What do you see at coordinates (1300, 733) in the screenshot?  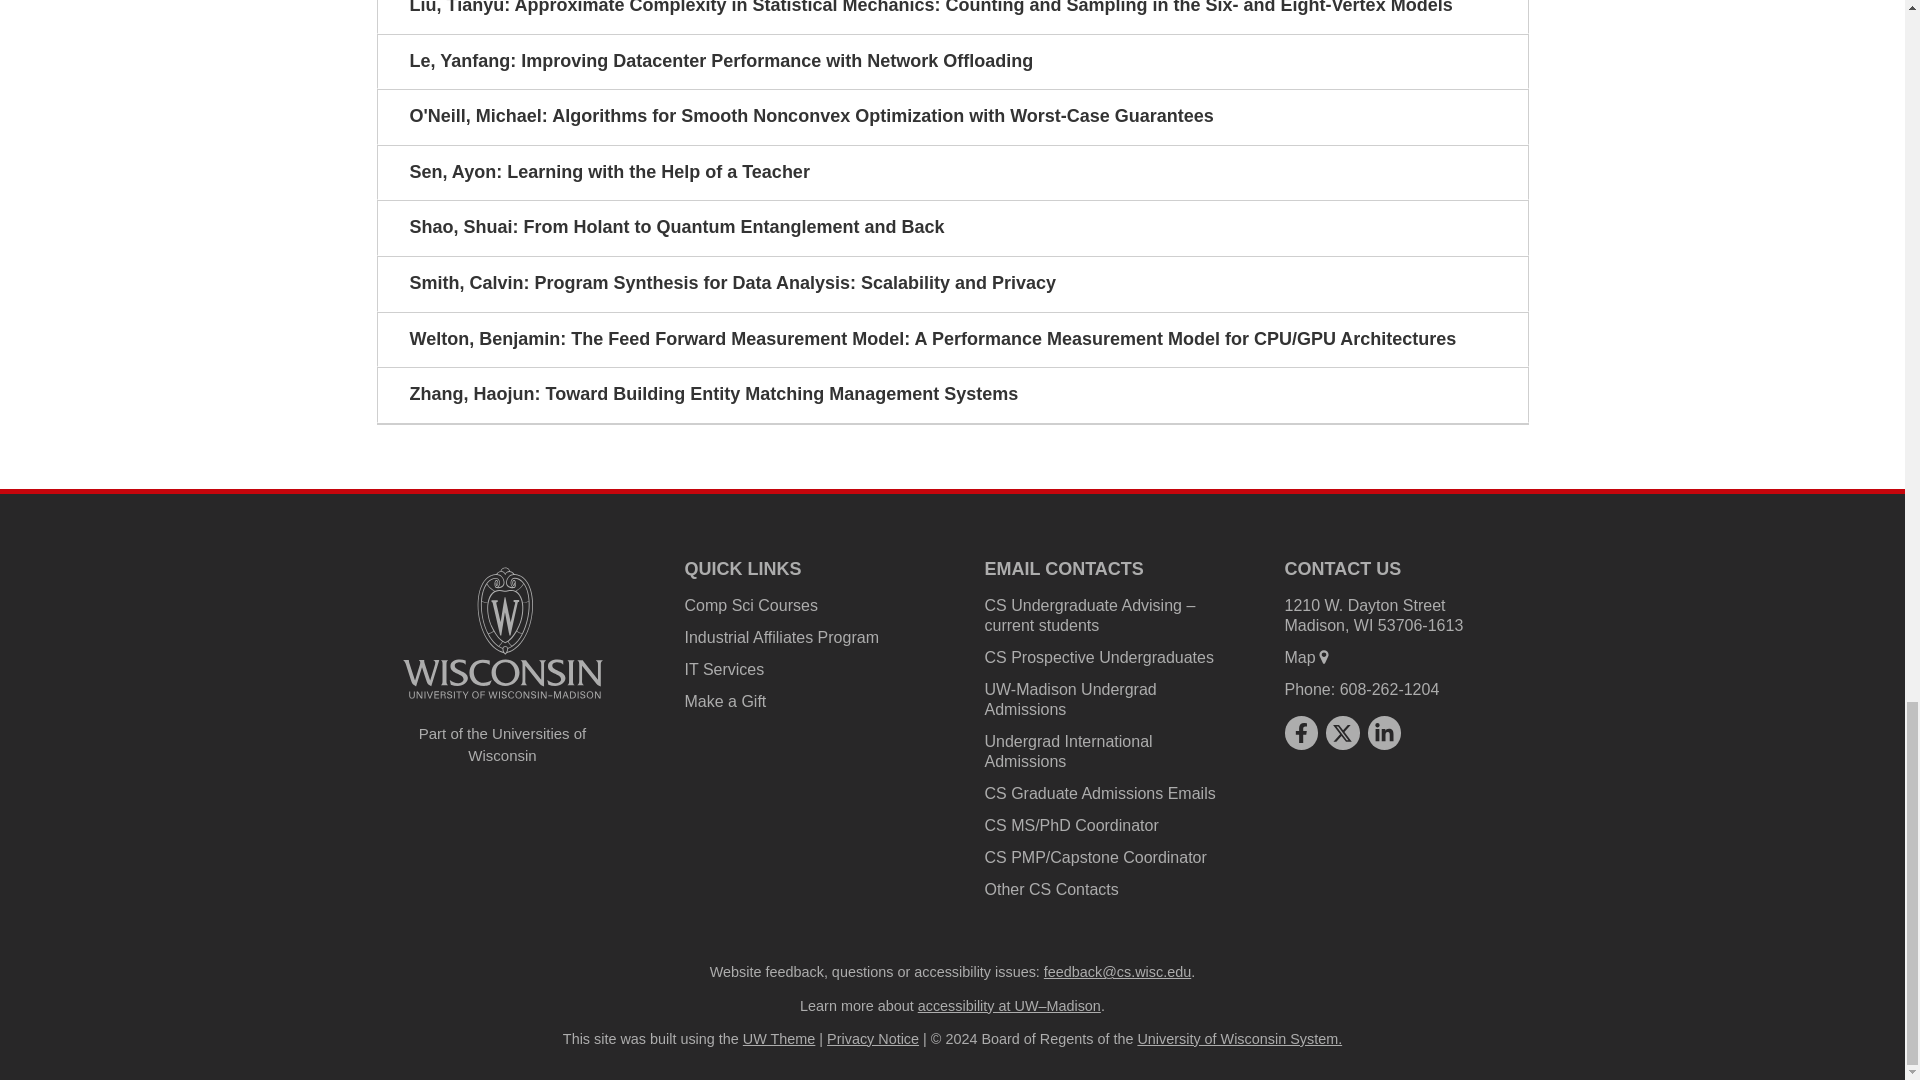 I see `facebook` at bounding box center [1300, 733].